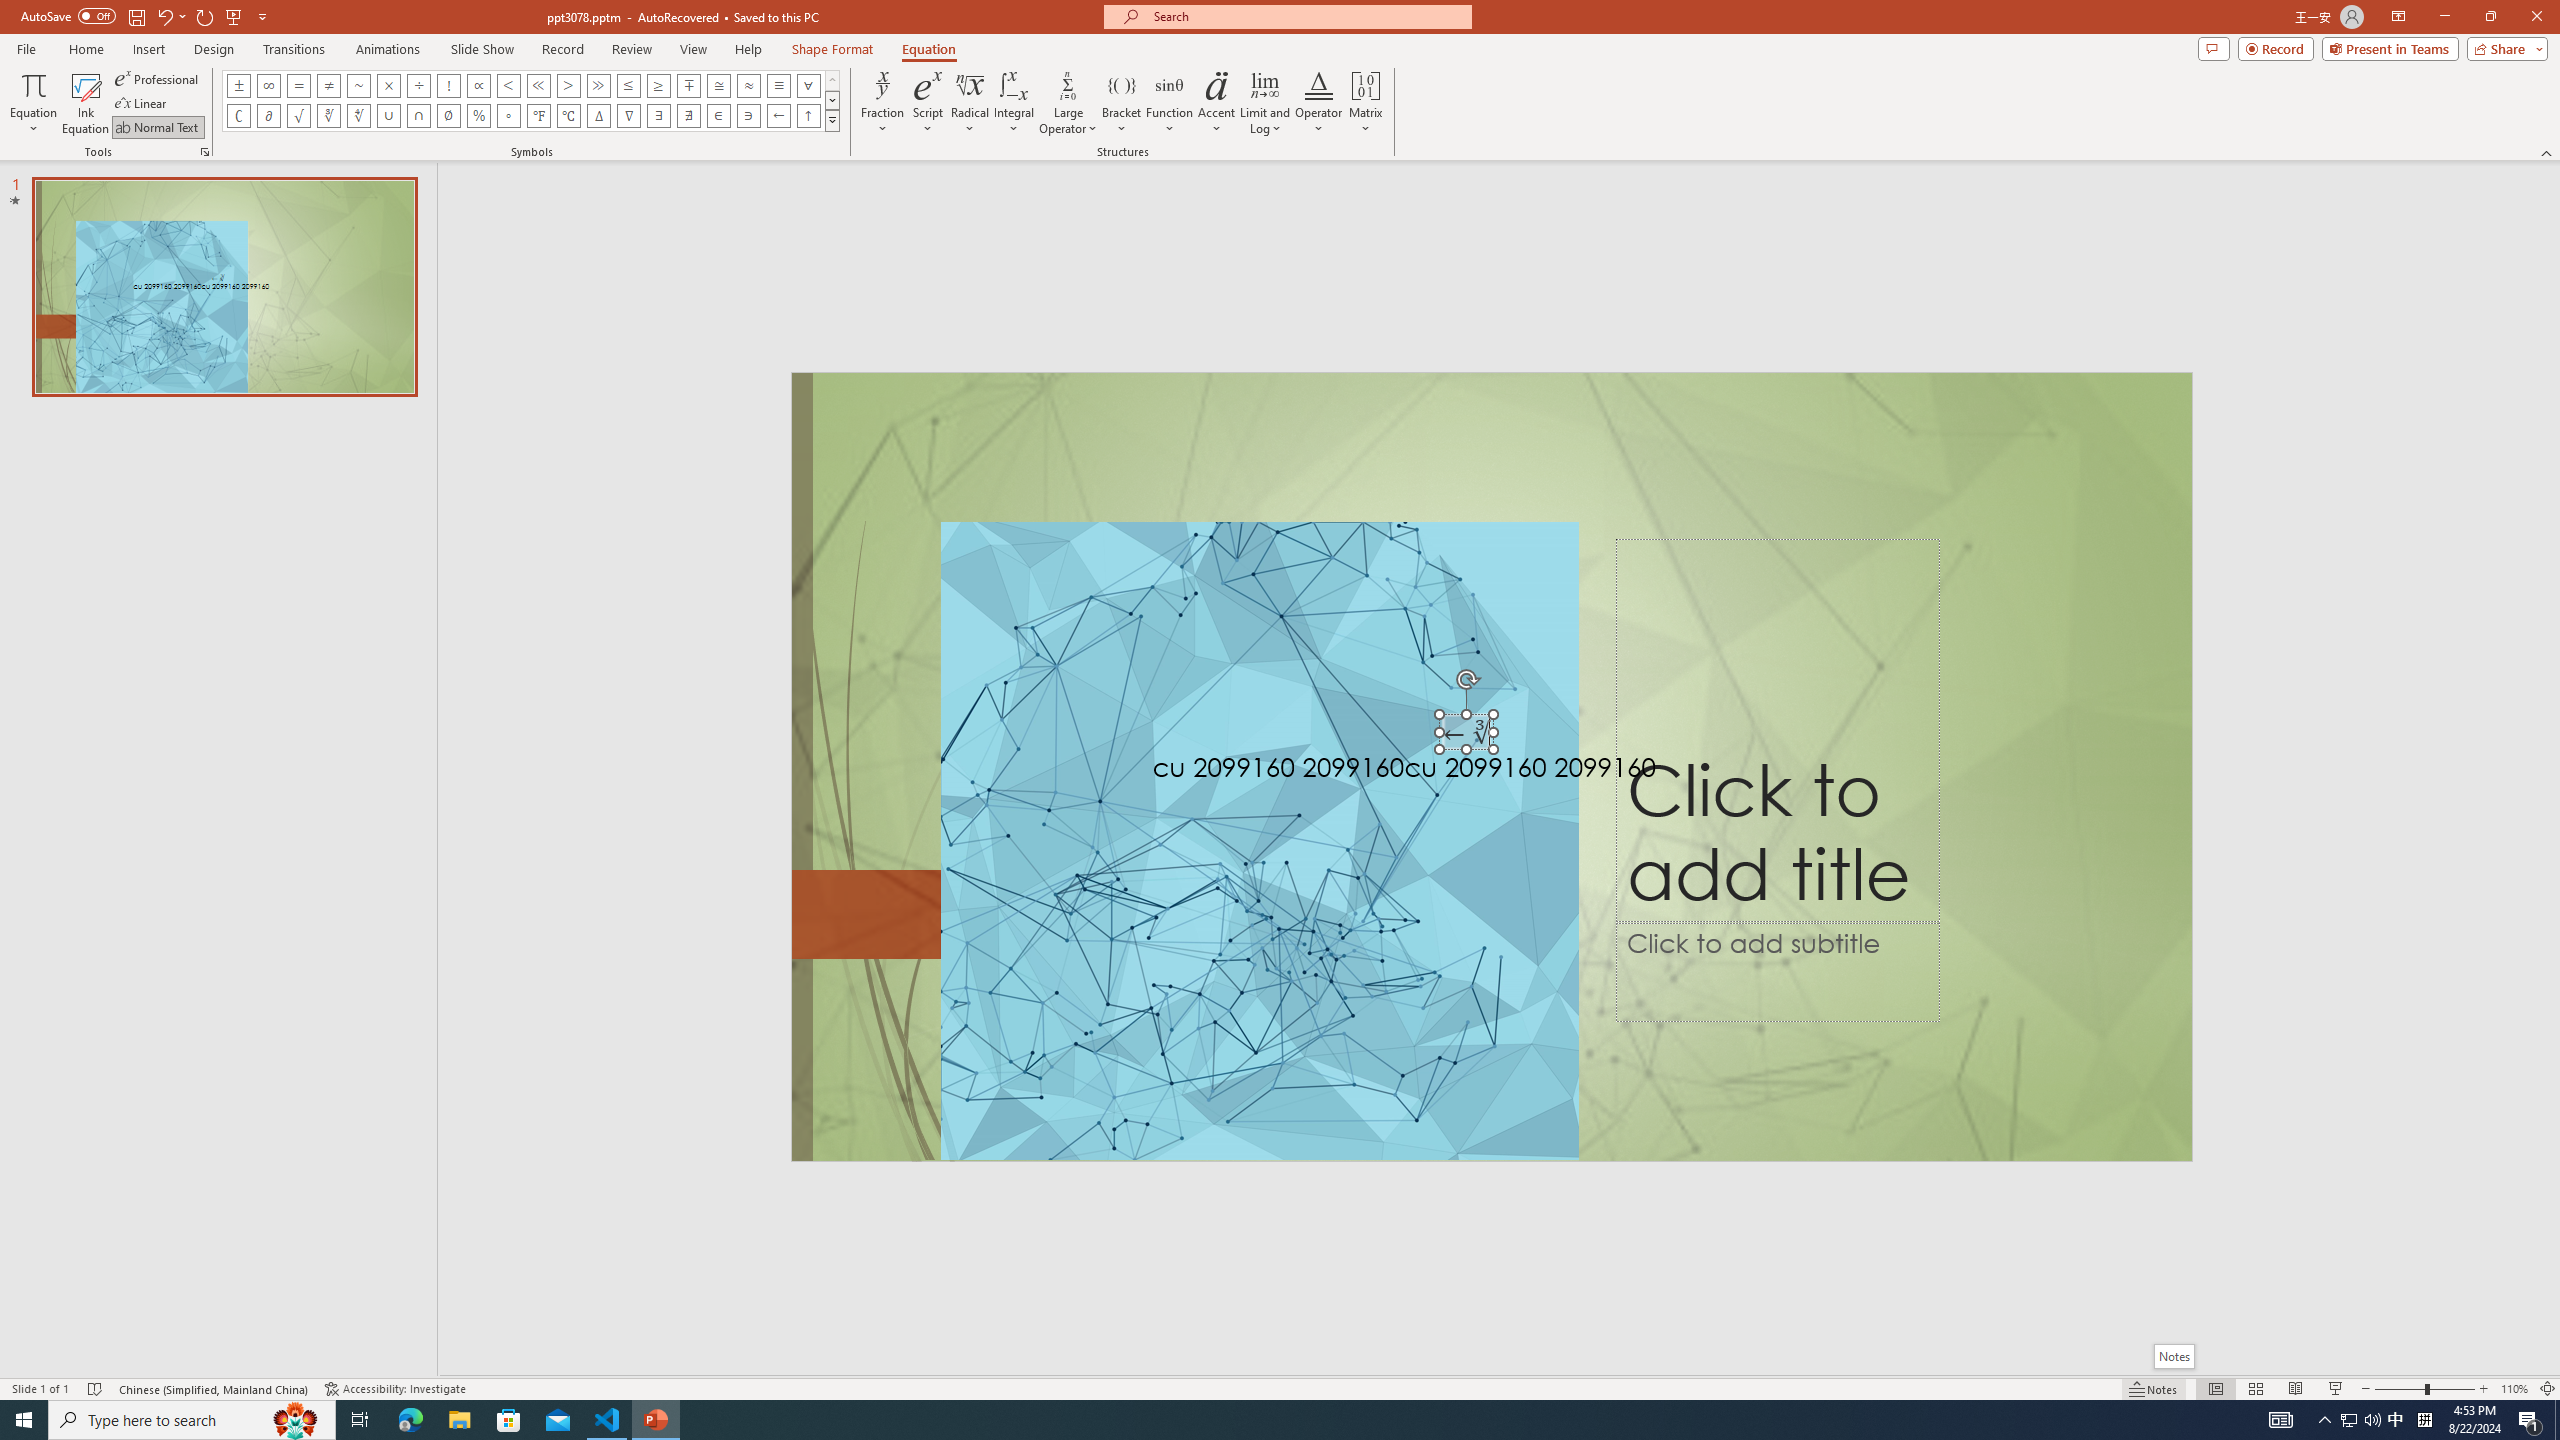 The height and width of the screenshot is (1440, 2560). I want to click on Equation Symbol Degrees Celsius, so click(568, 116).